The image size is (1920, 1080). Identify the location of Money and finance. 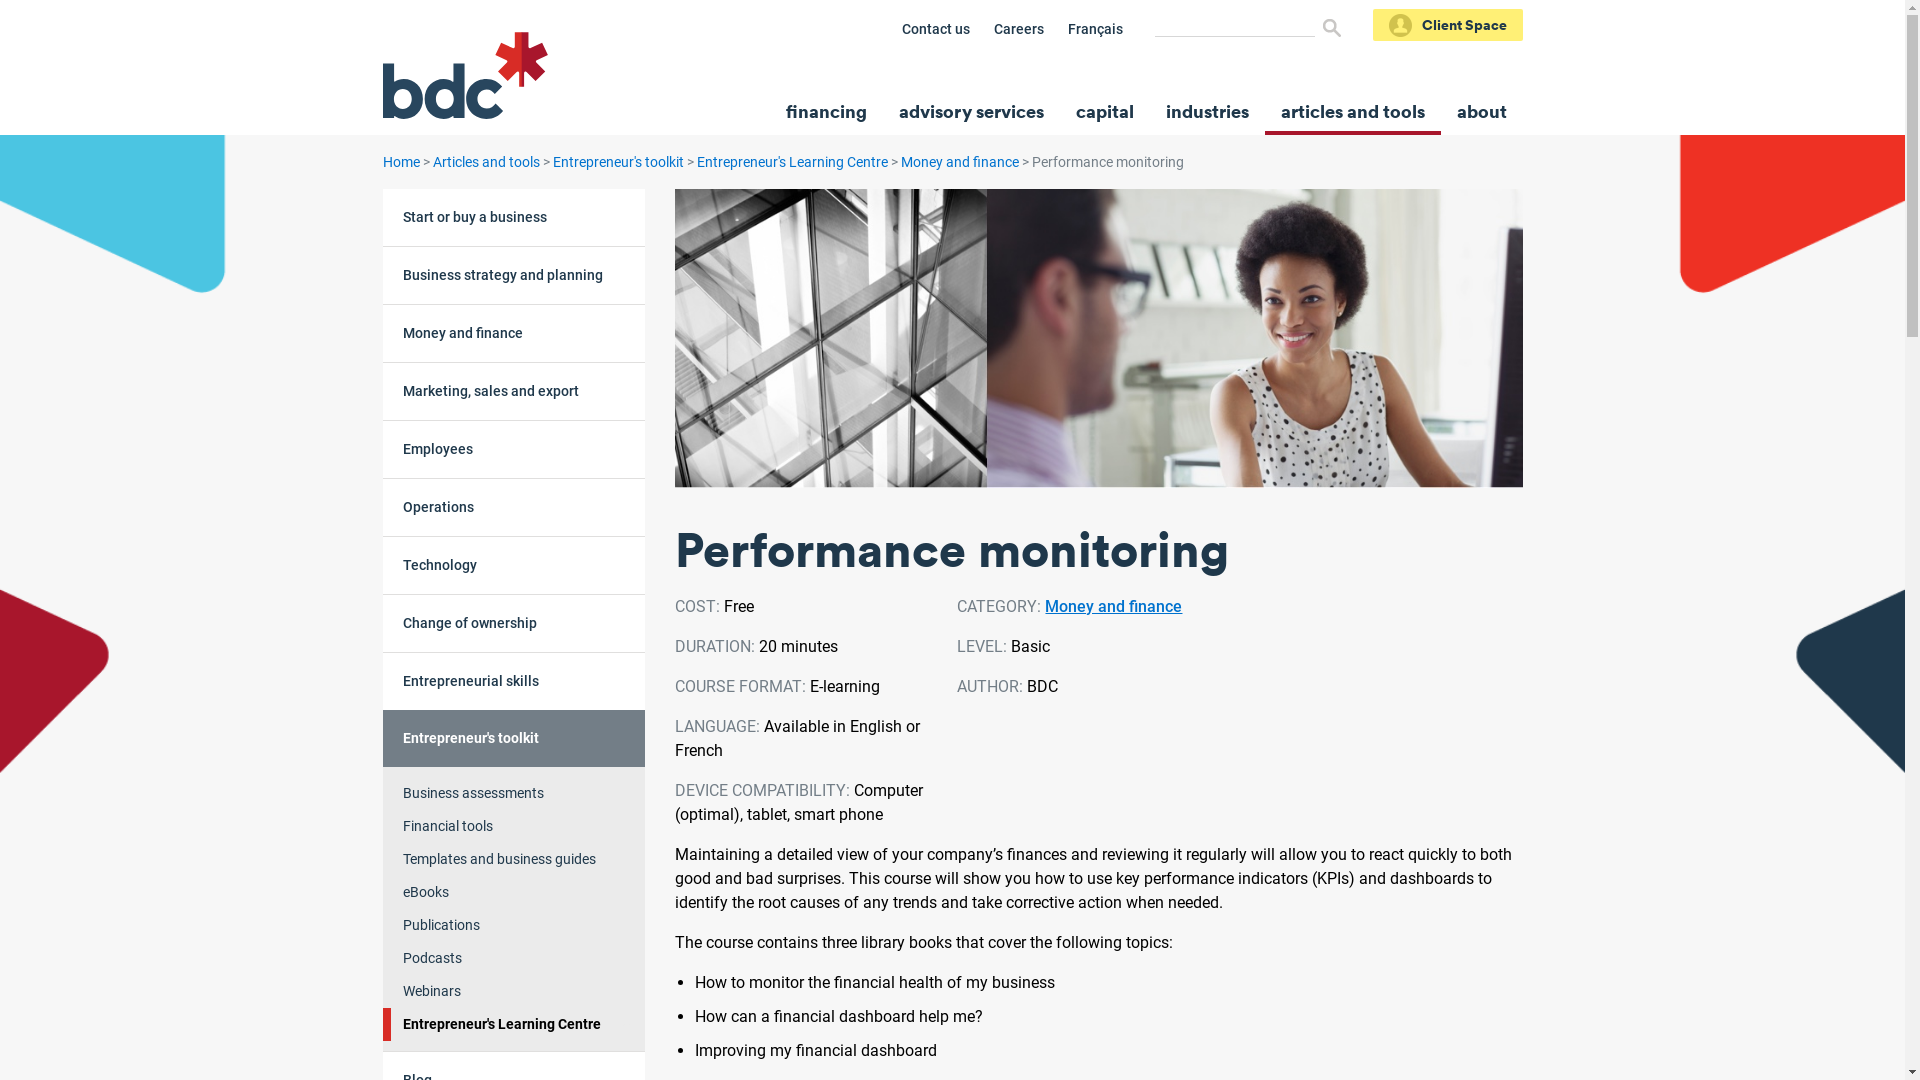
(514, 333).